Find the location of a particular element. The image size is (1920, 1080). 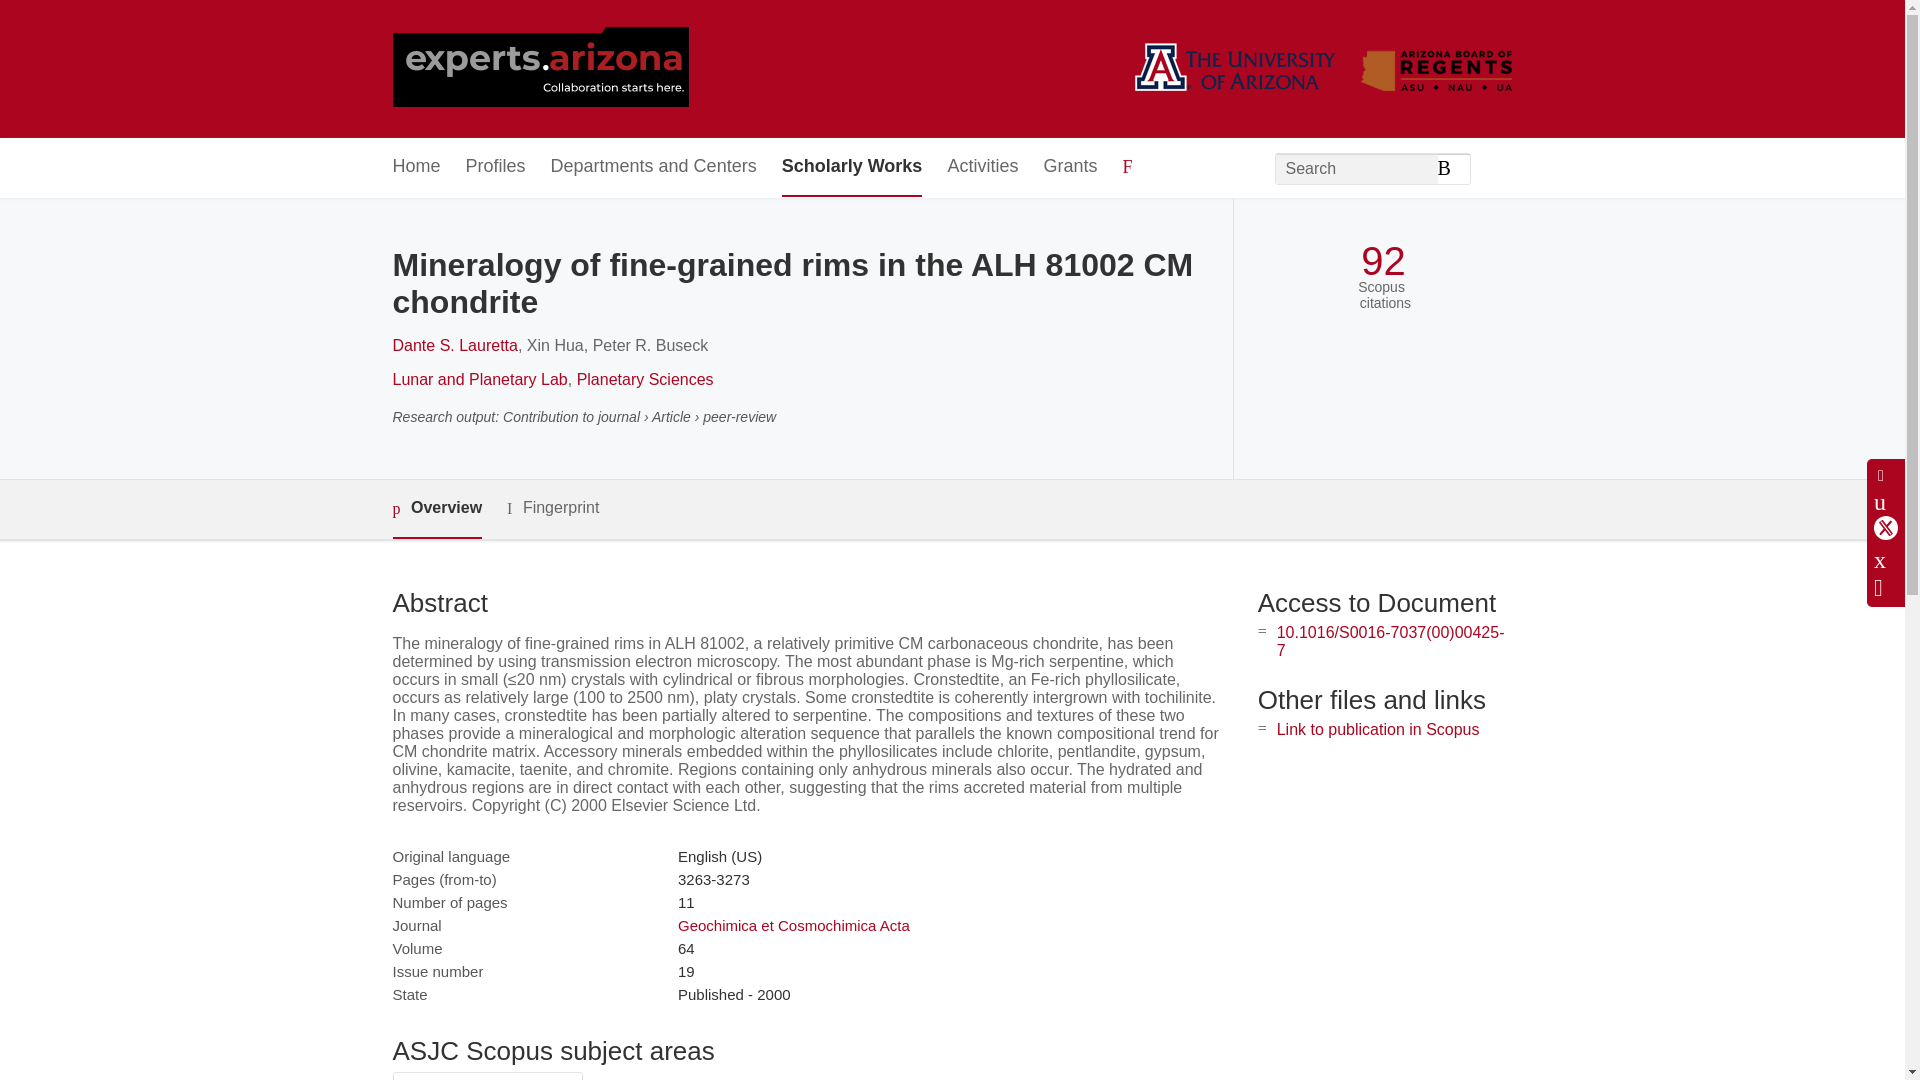

Departments and Centers is located at coordinates (654, 167).